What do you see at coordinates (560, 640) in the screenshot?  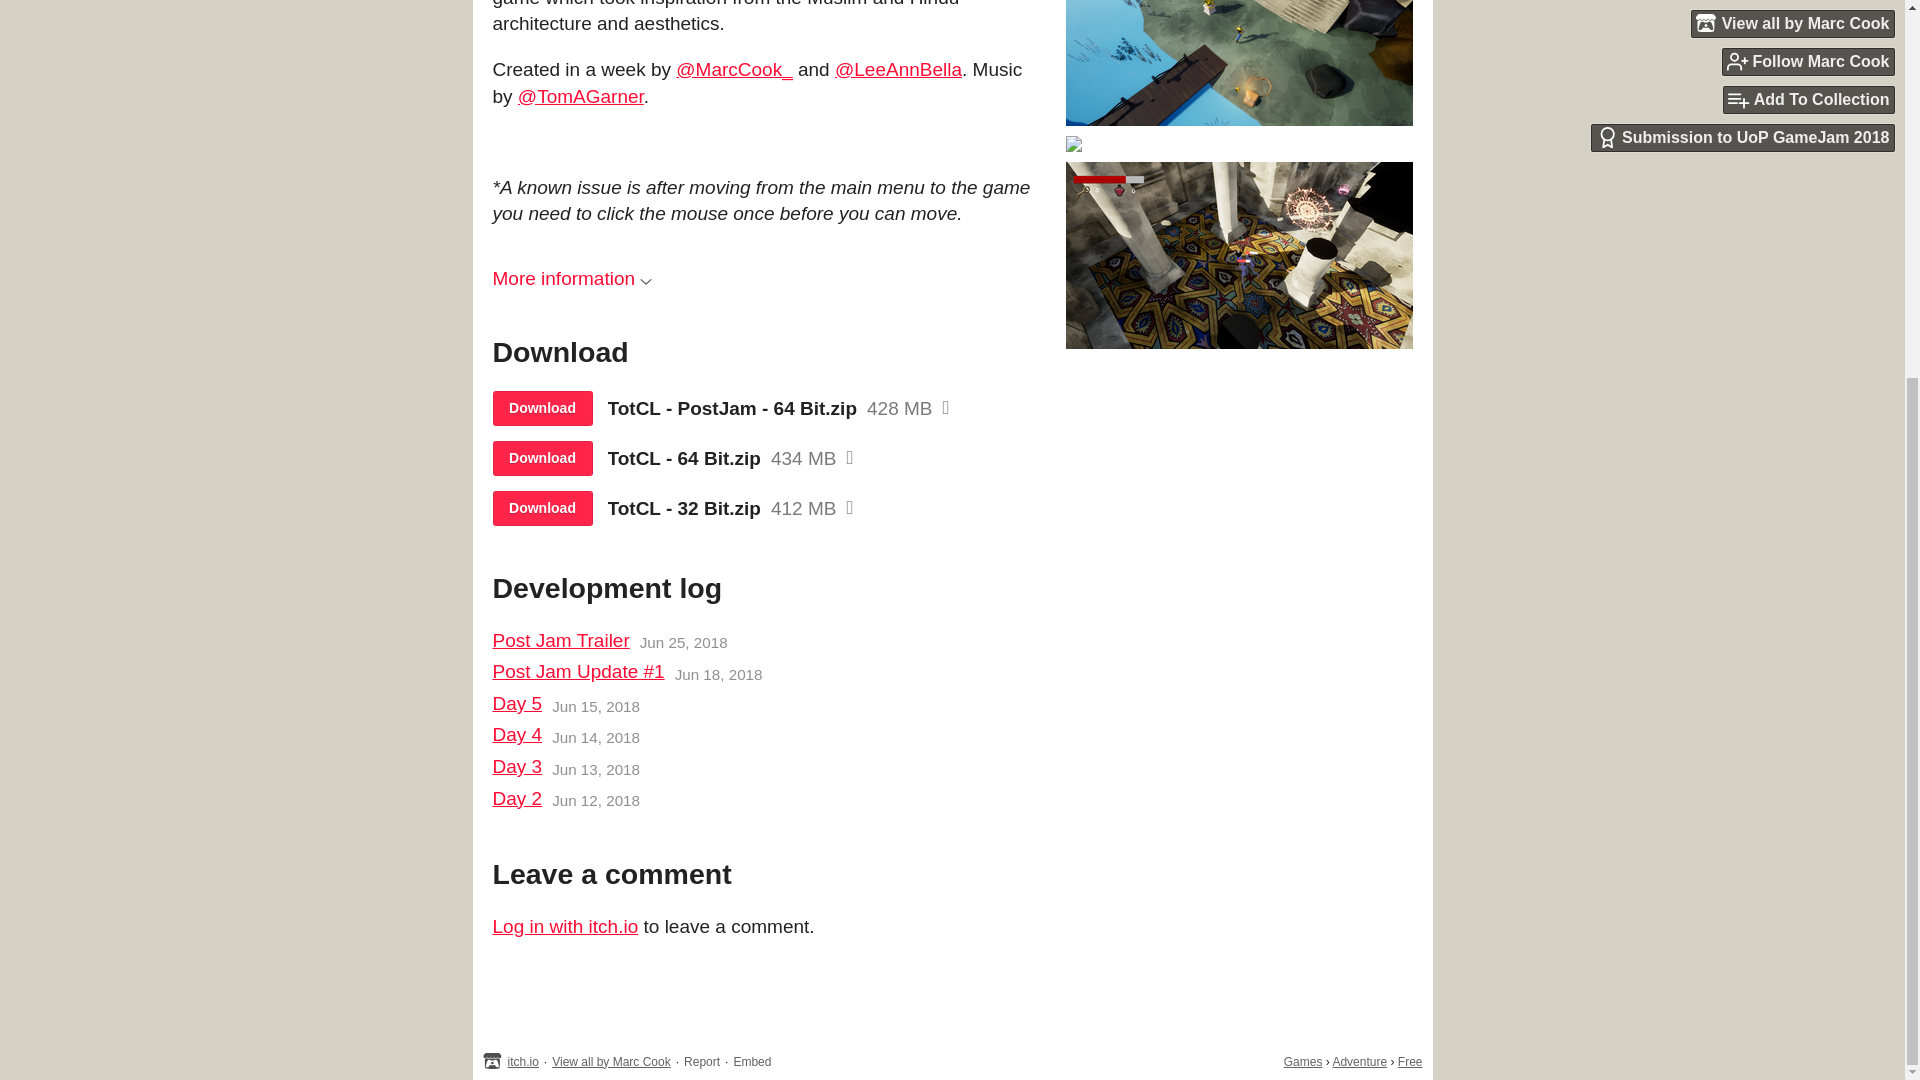 I see `Post Jam Trailer` at bounding box center [560, 640].